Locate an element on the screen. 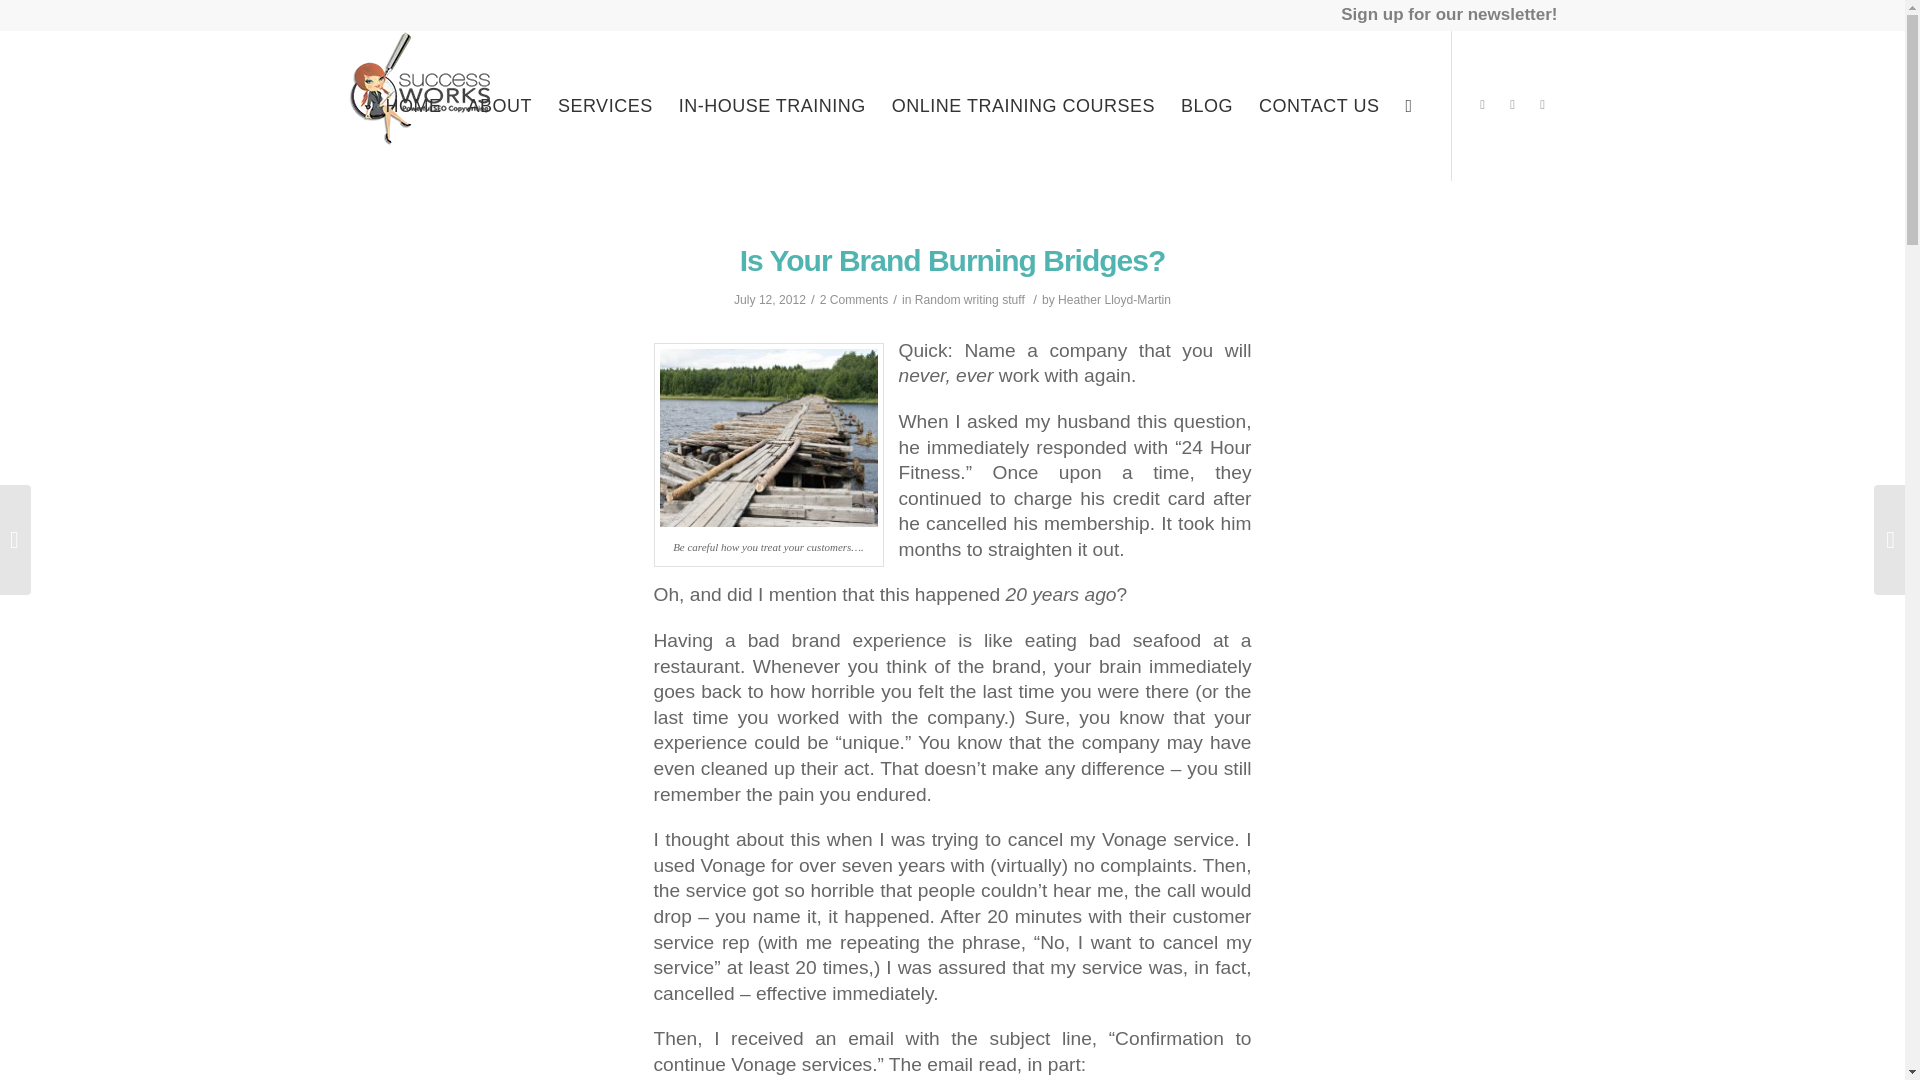  LinkedIn is located at coordinates (1512, 104).